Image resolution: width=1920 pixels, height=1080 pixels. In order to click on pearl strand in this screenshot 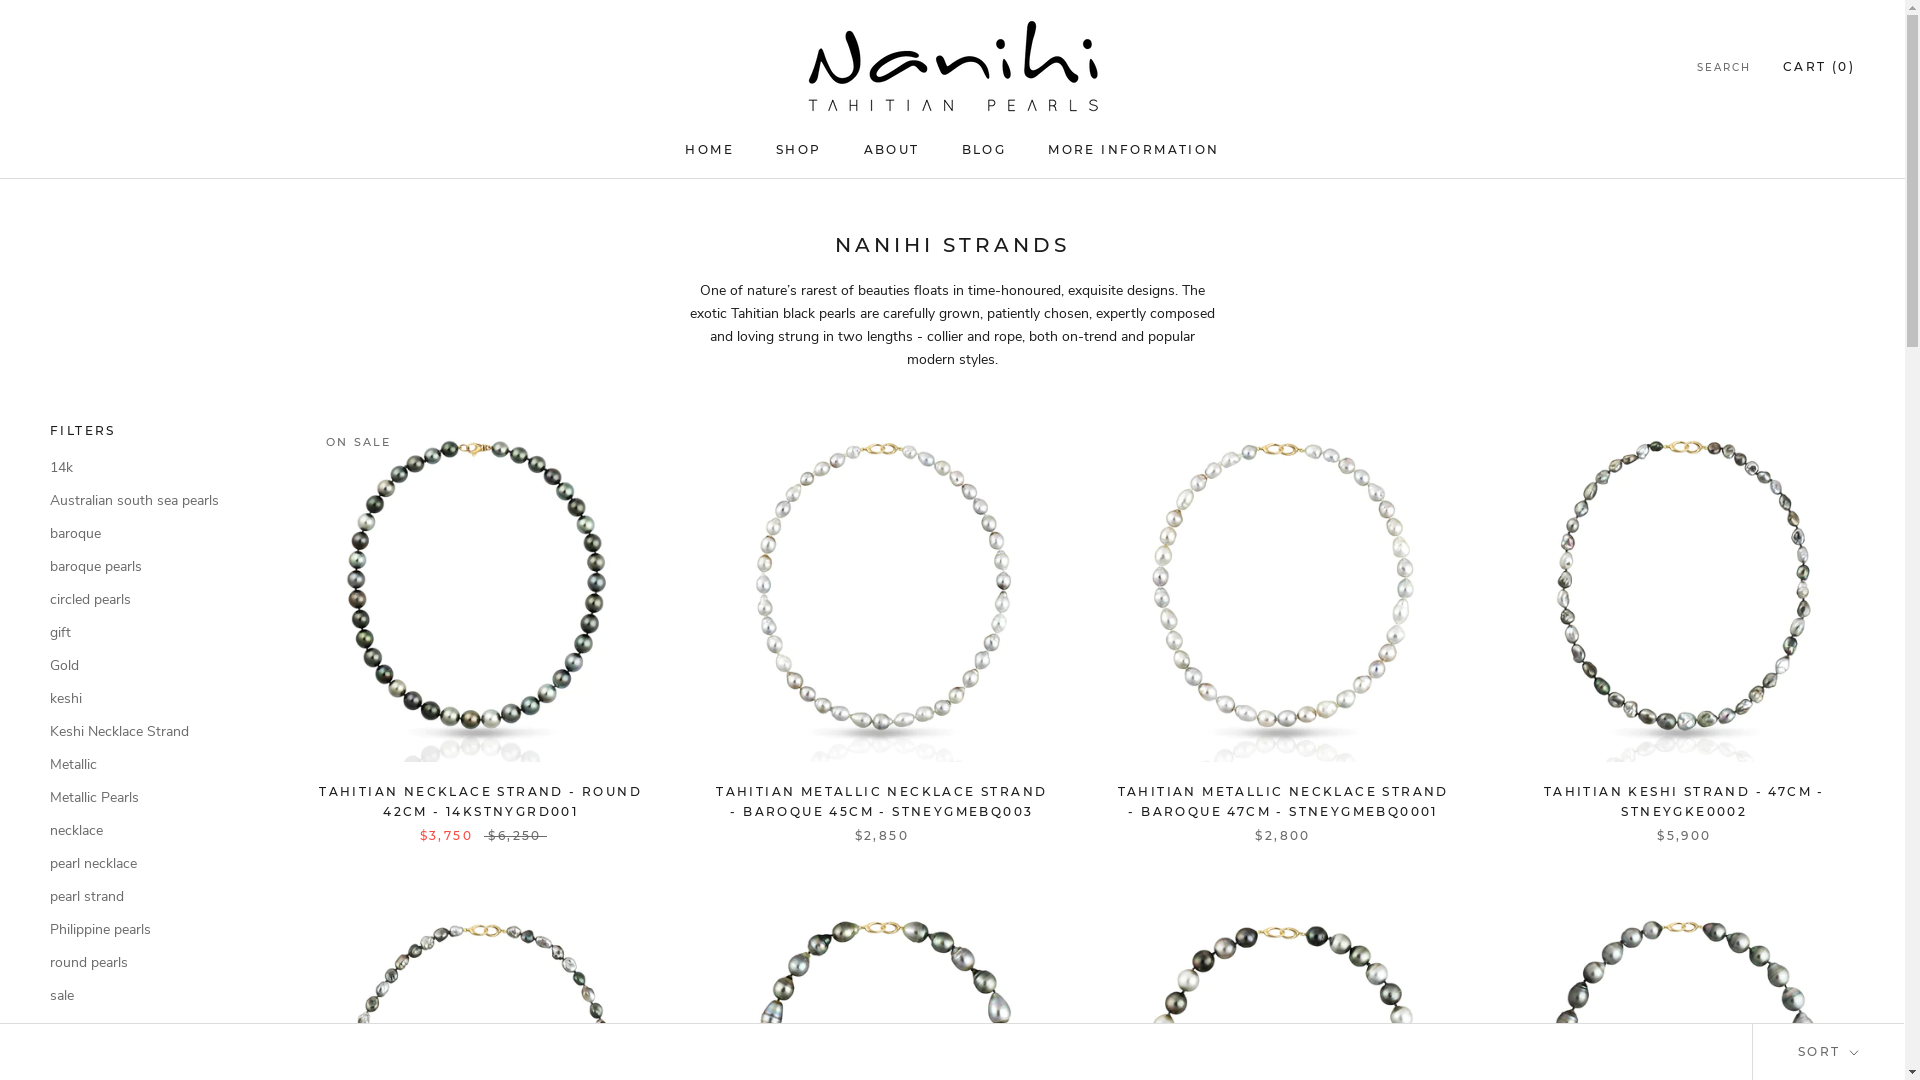, I will do `click(150, 896)`.